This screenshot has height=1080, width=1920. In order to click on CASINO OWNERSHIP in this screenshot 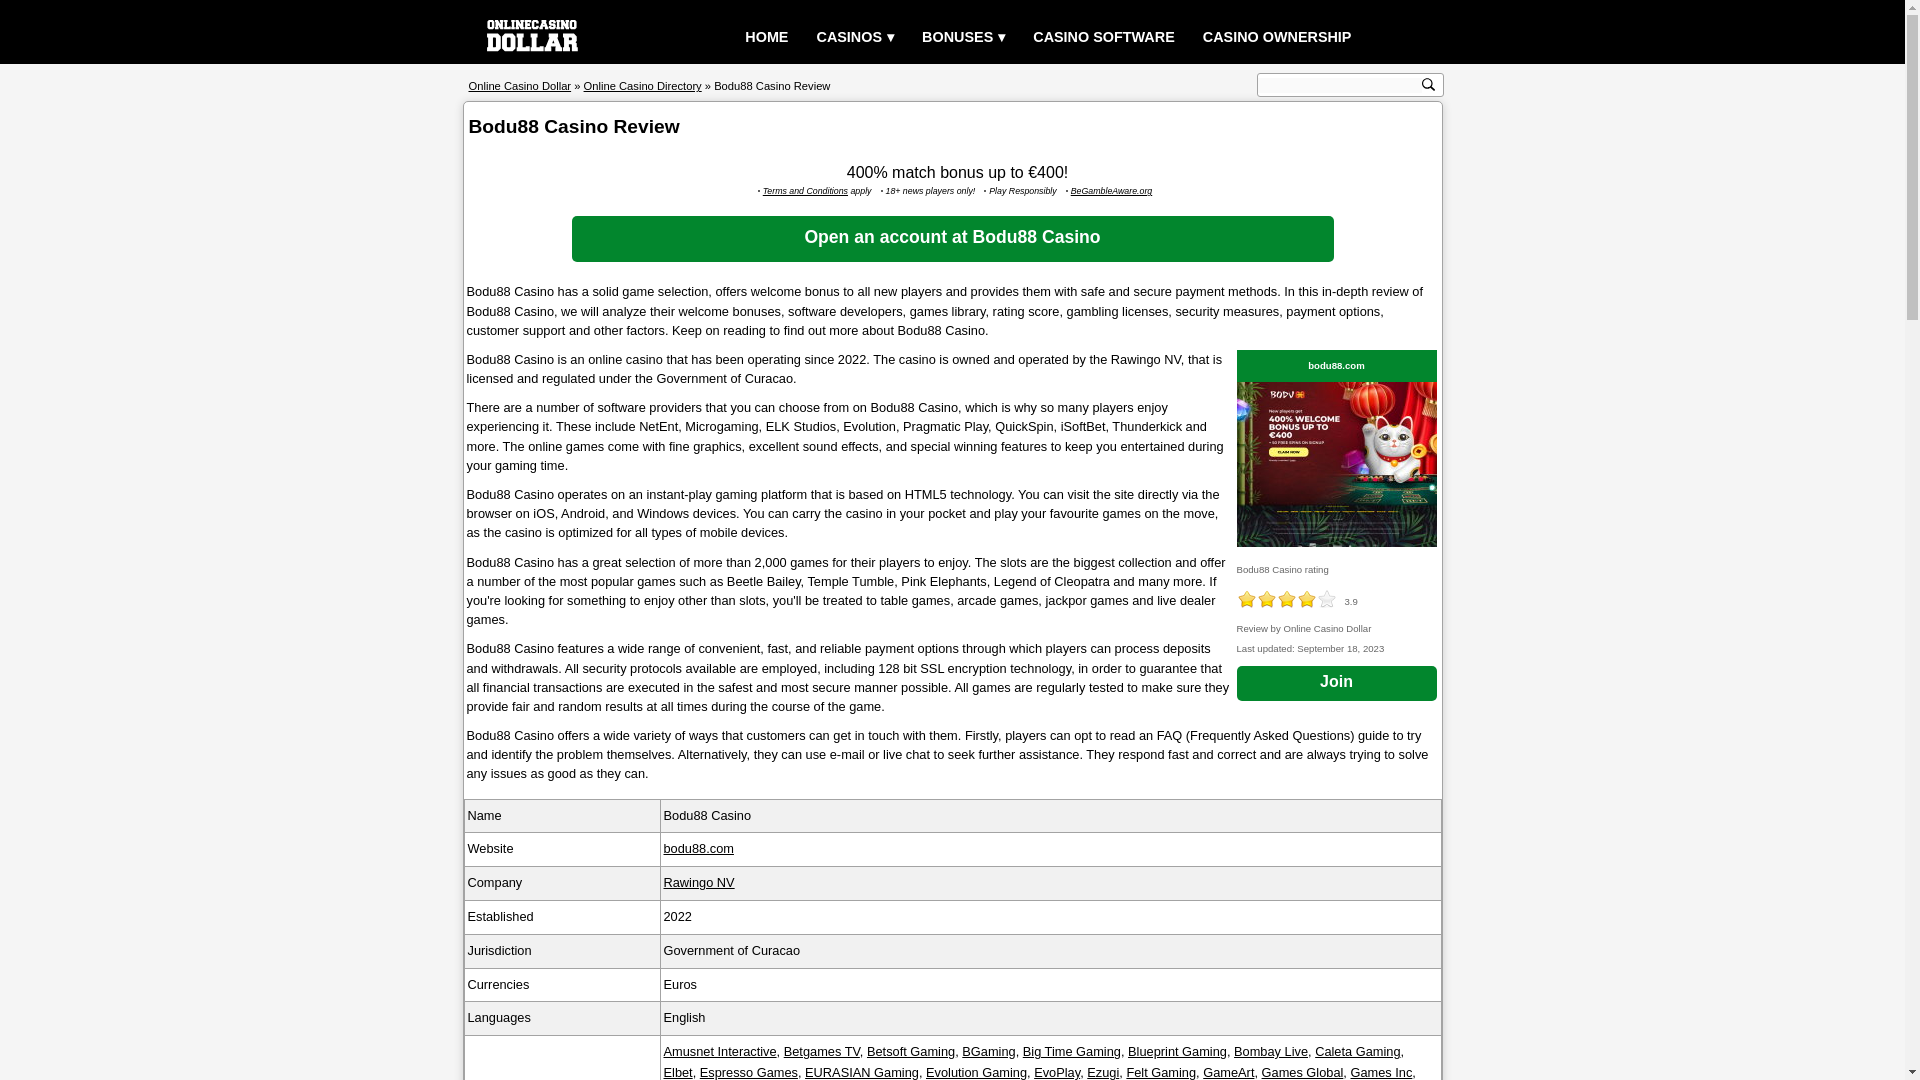, I will do `click(1276, 38)`.